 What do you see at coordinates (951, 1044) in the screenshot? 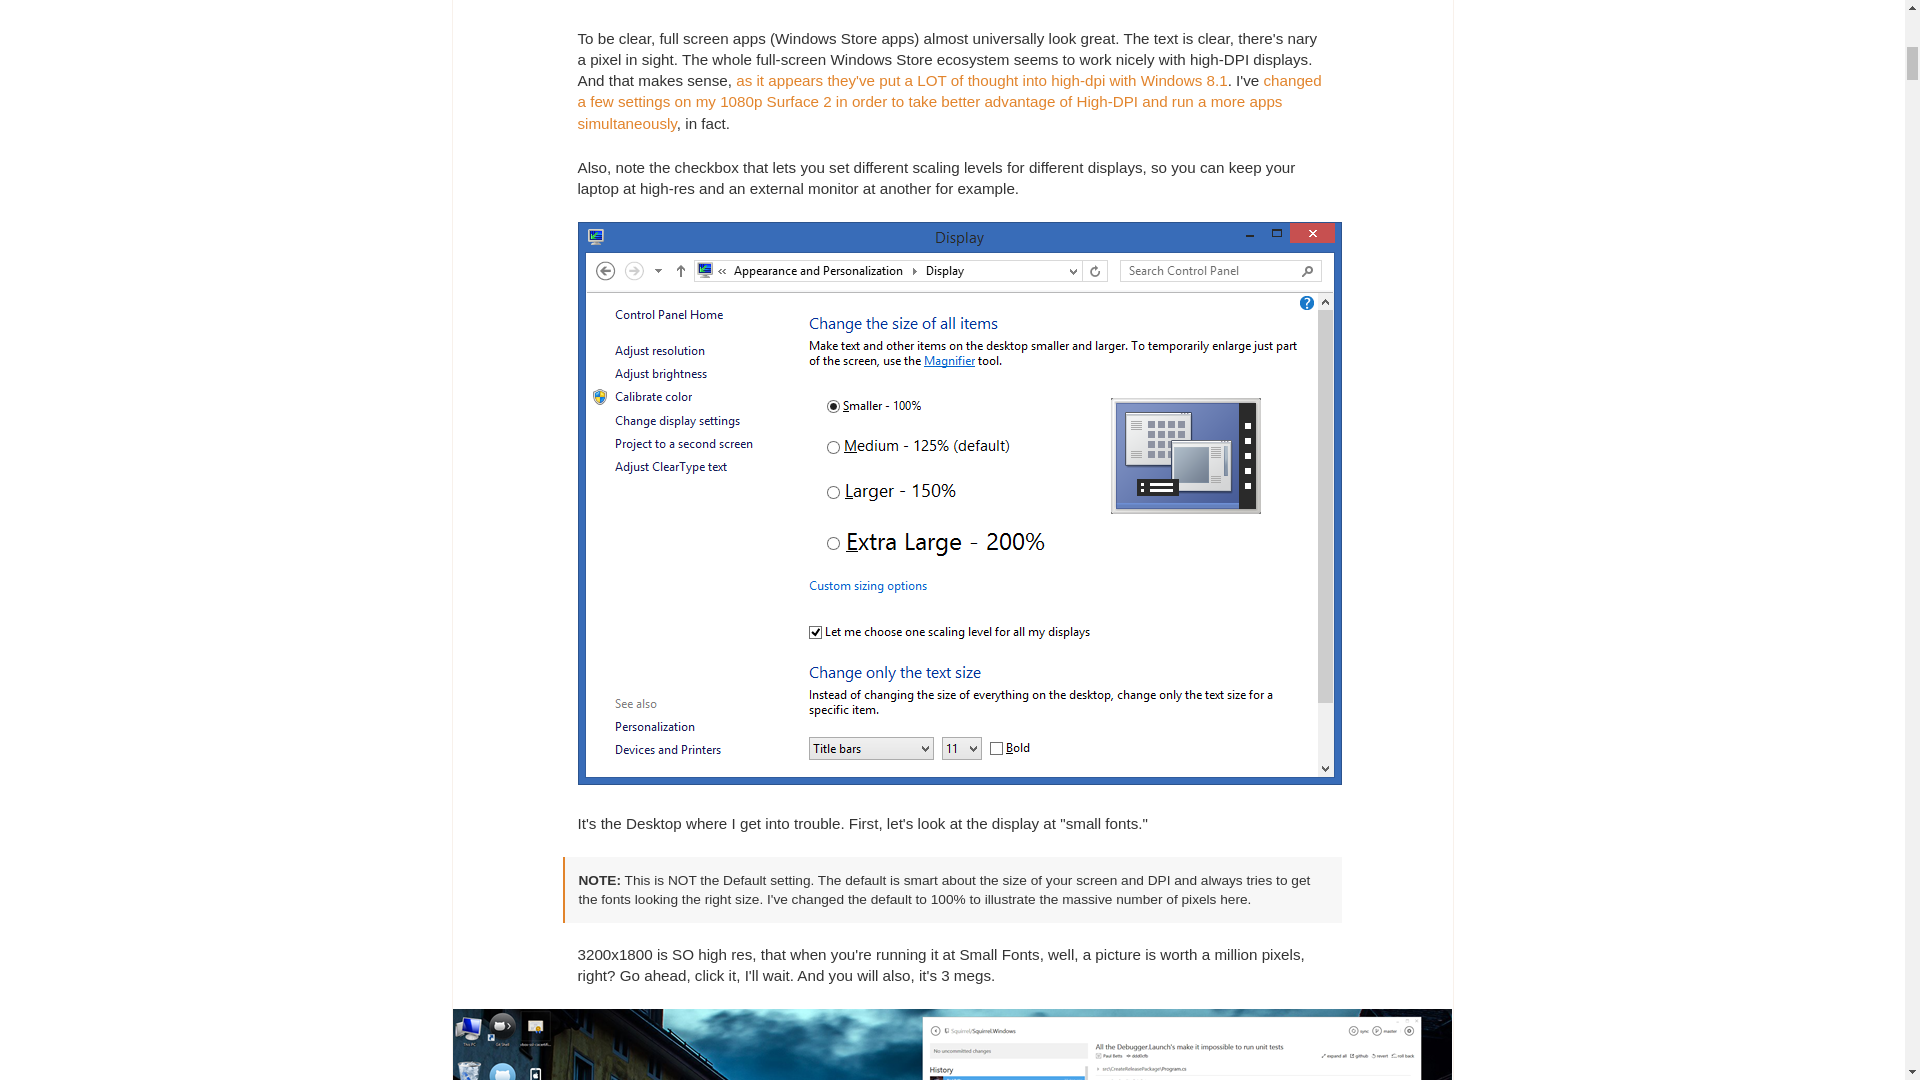
I see `Holy Crap that's a lot of Pixels` at bounding box center [951, 1044].